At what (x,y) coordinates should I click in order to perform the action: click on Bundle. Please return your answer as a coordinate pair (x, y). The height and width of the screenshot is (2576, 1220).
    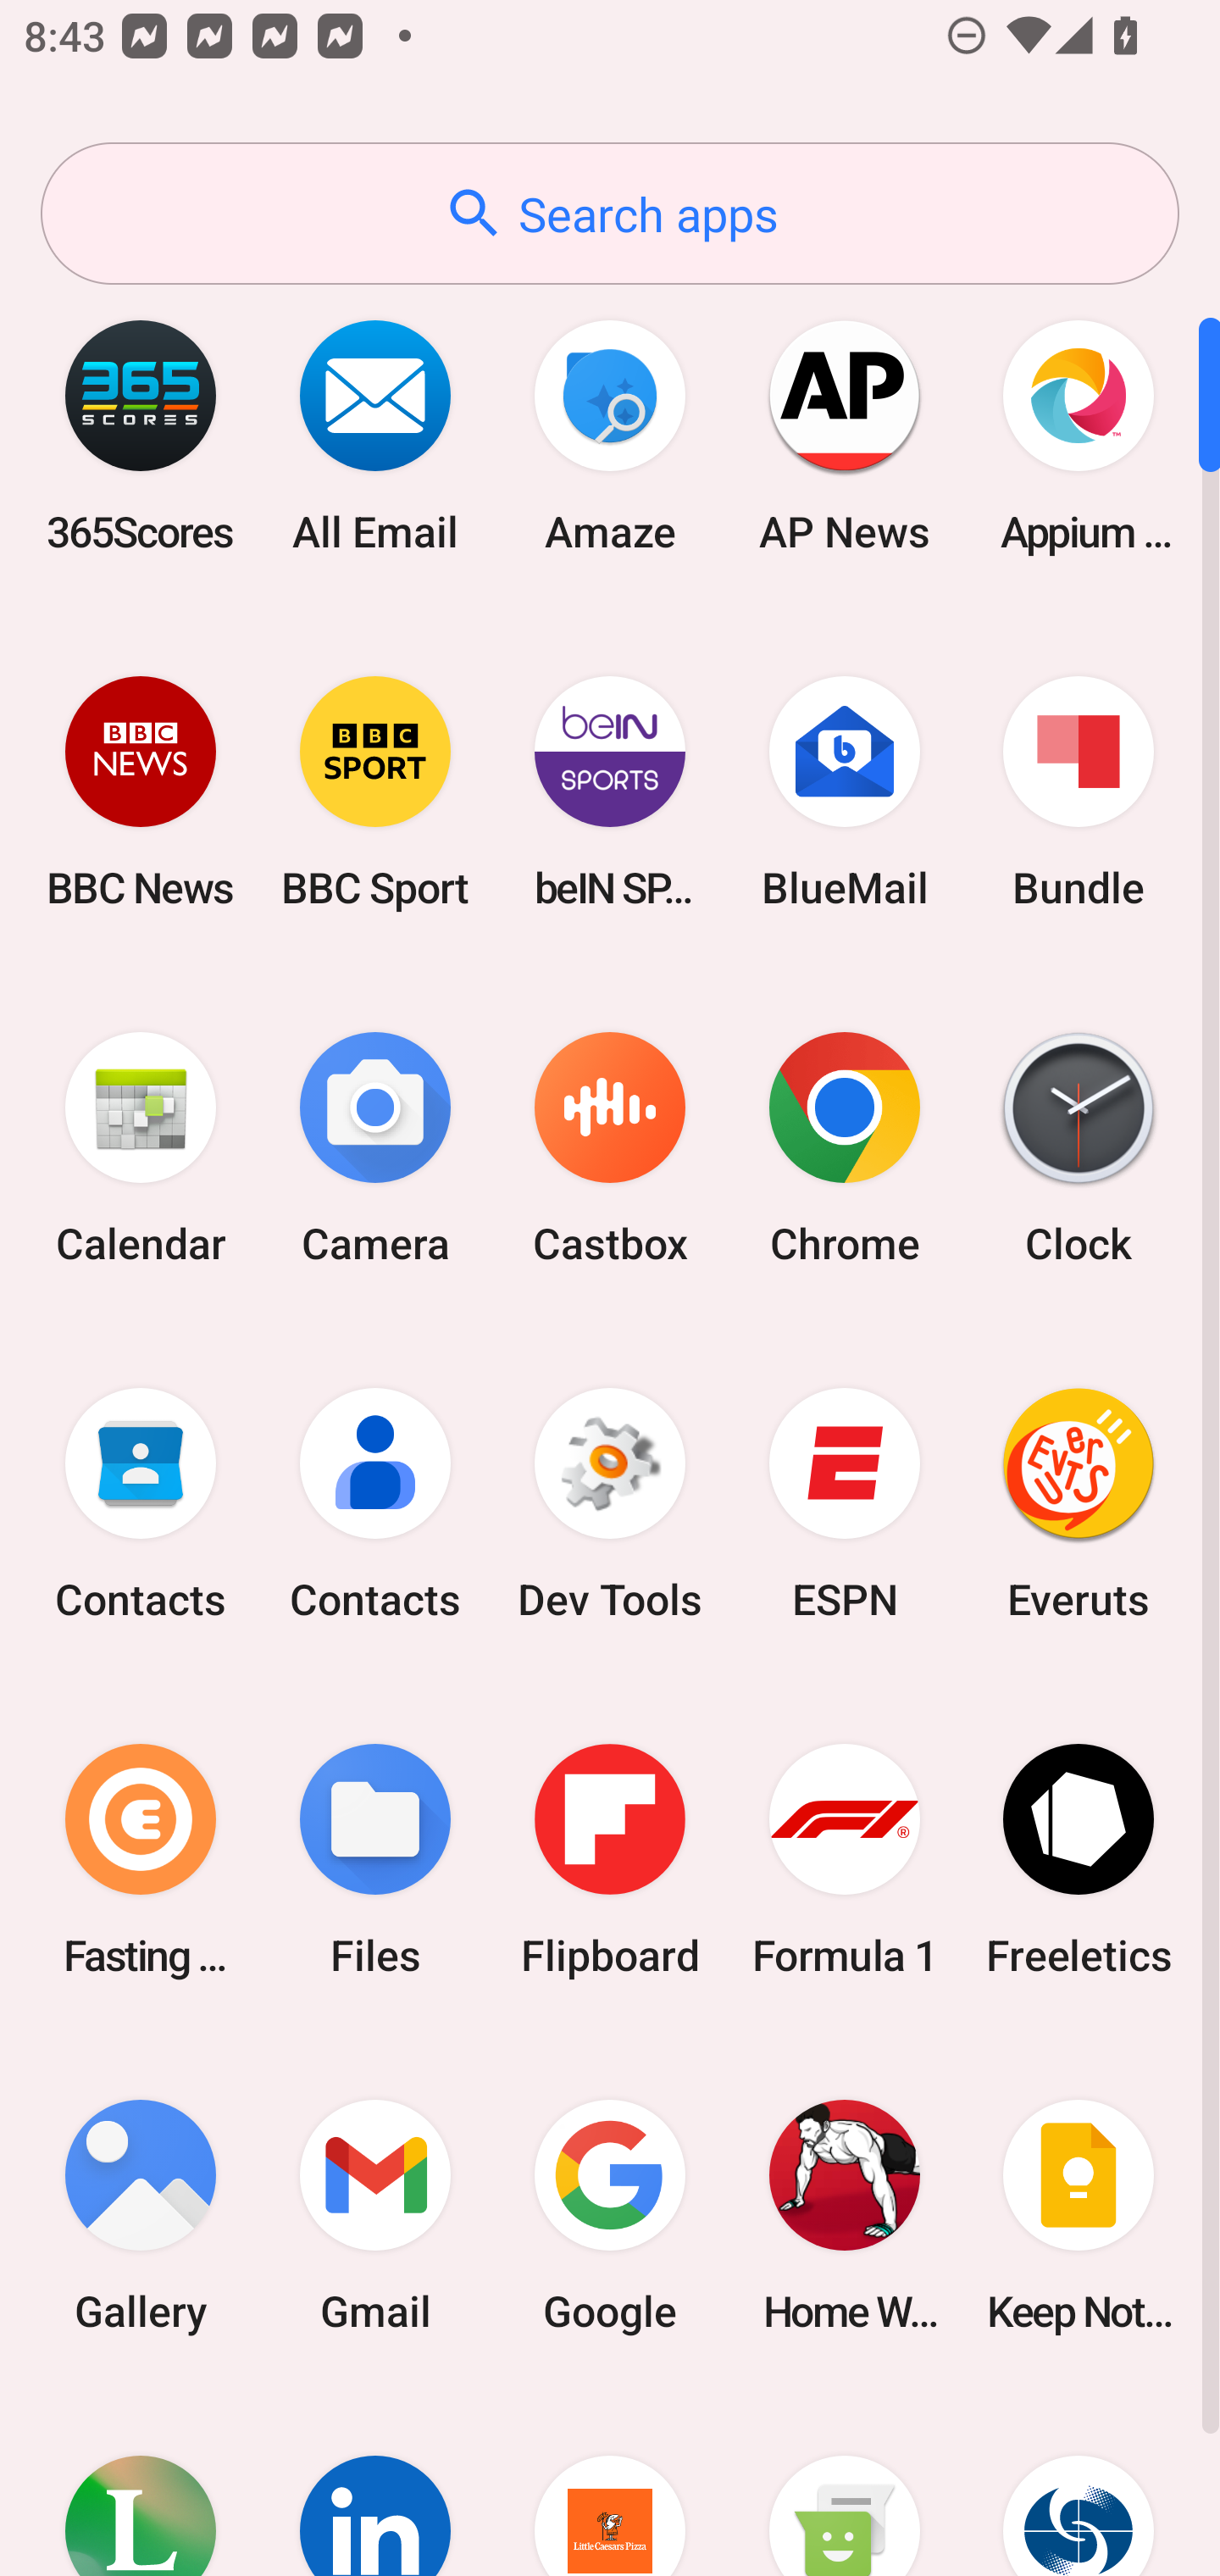
    Looking at the image, I should click on (1079, 791).